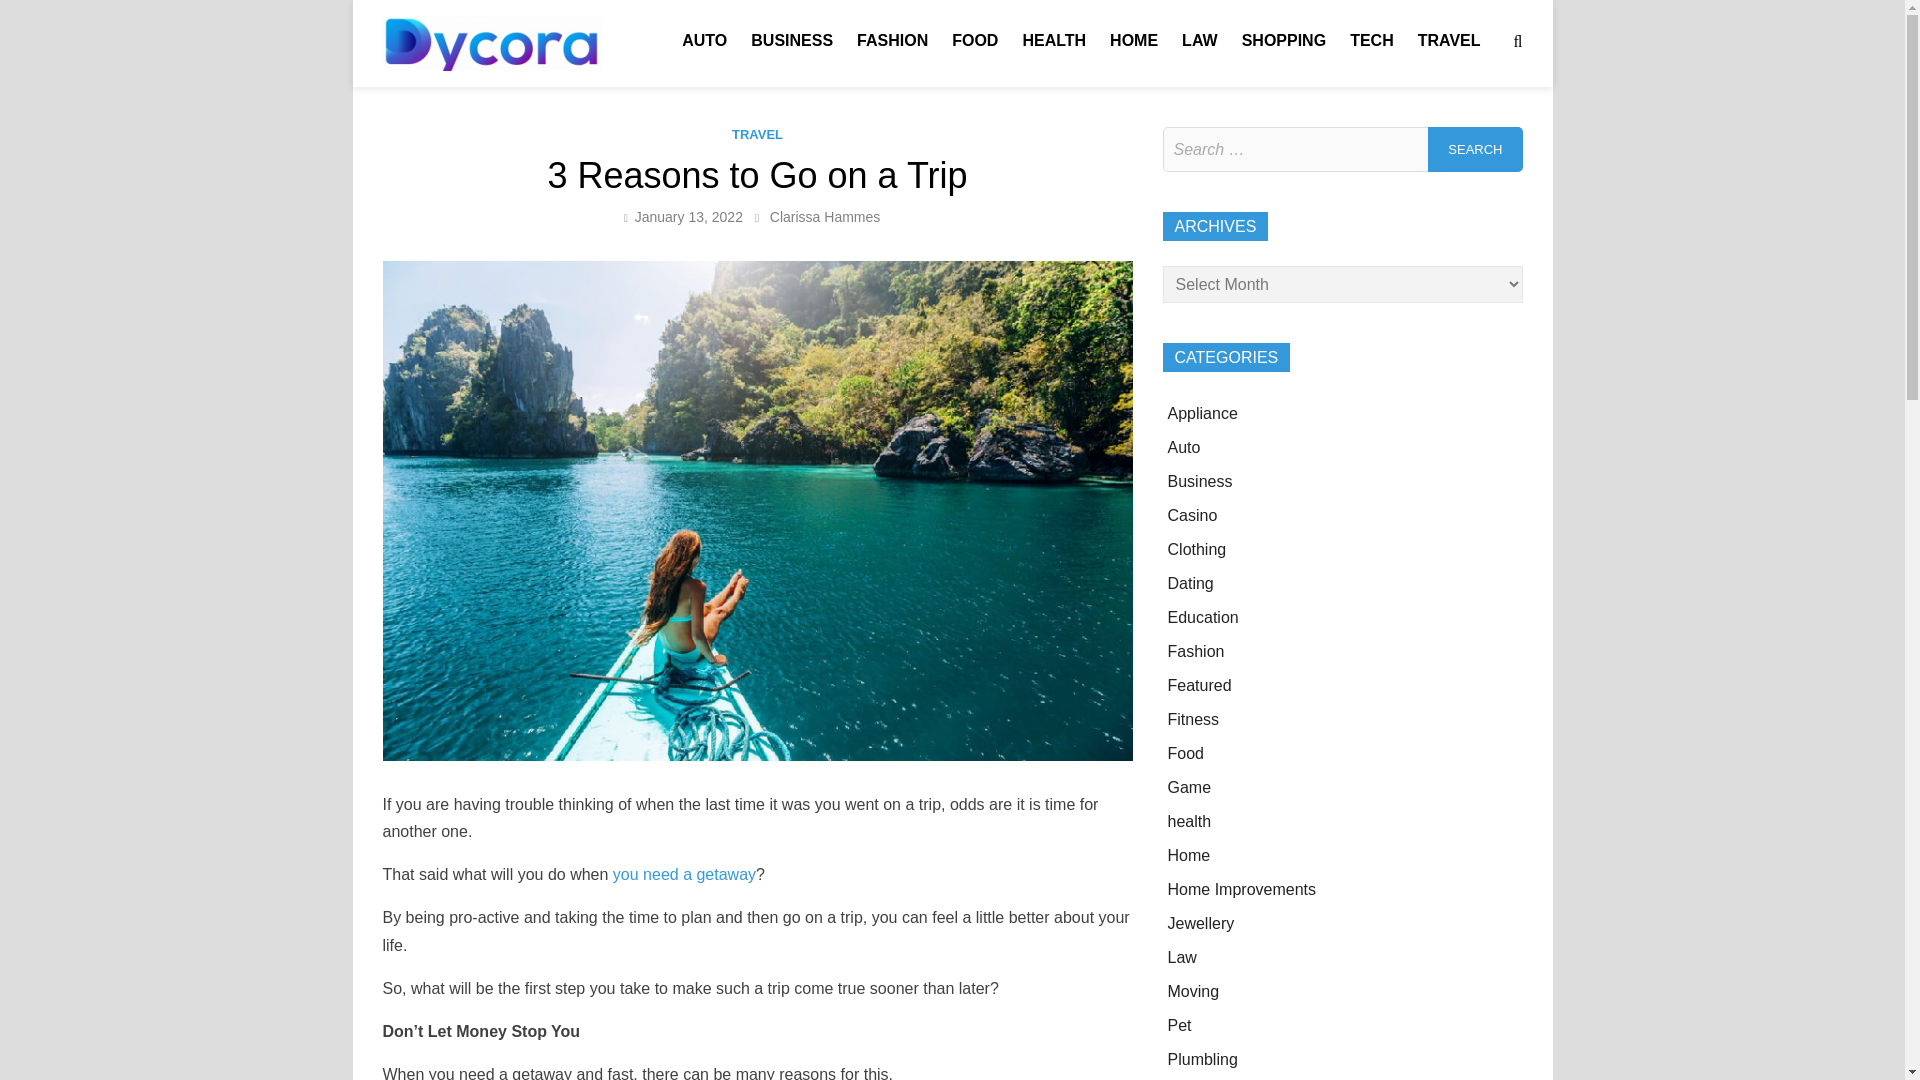 The width and height of the screenshot is (1920, 1080). I want to click on you need a getaway, so click(684, 874).